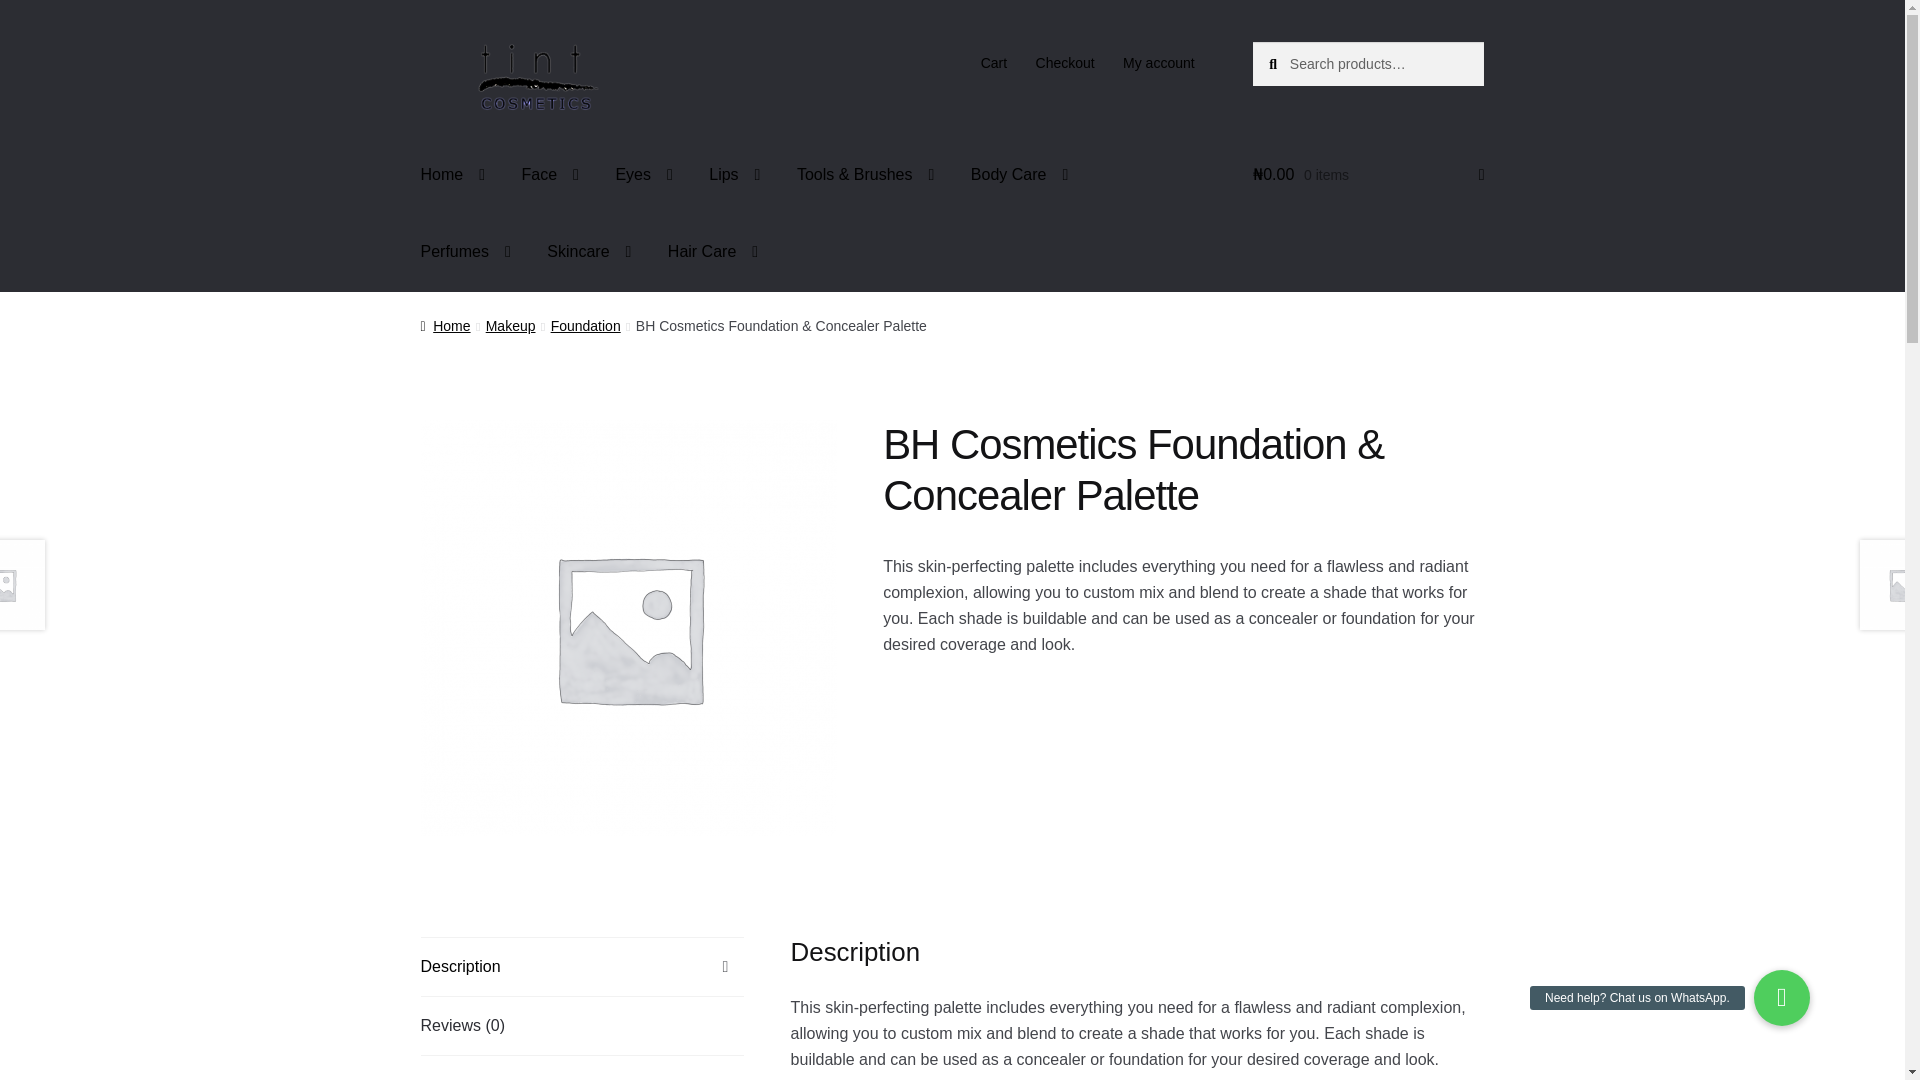 This screenshot has height=1080, width=1920. Describe the element at coordinates (550, 174) in the screenshot. I see `Face` at that location.